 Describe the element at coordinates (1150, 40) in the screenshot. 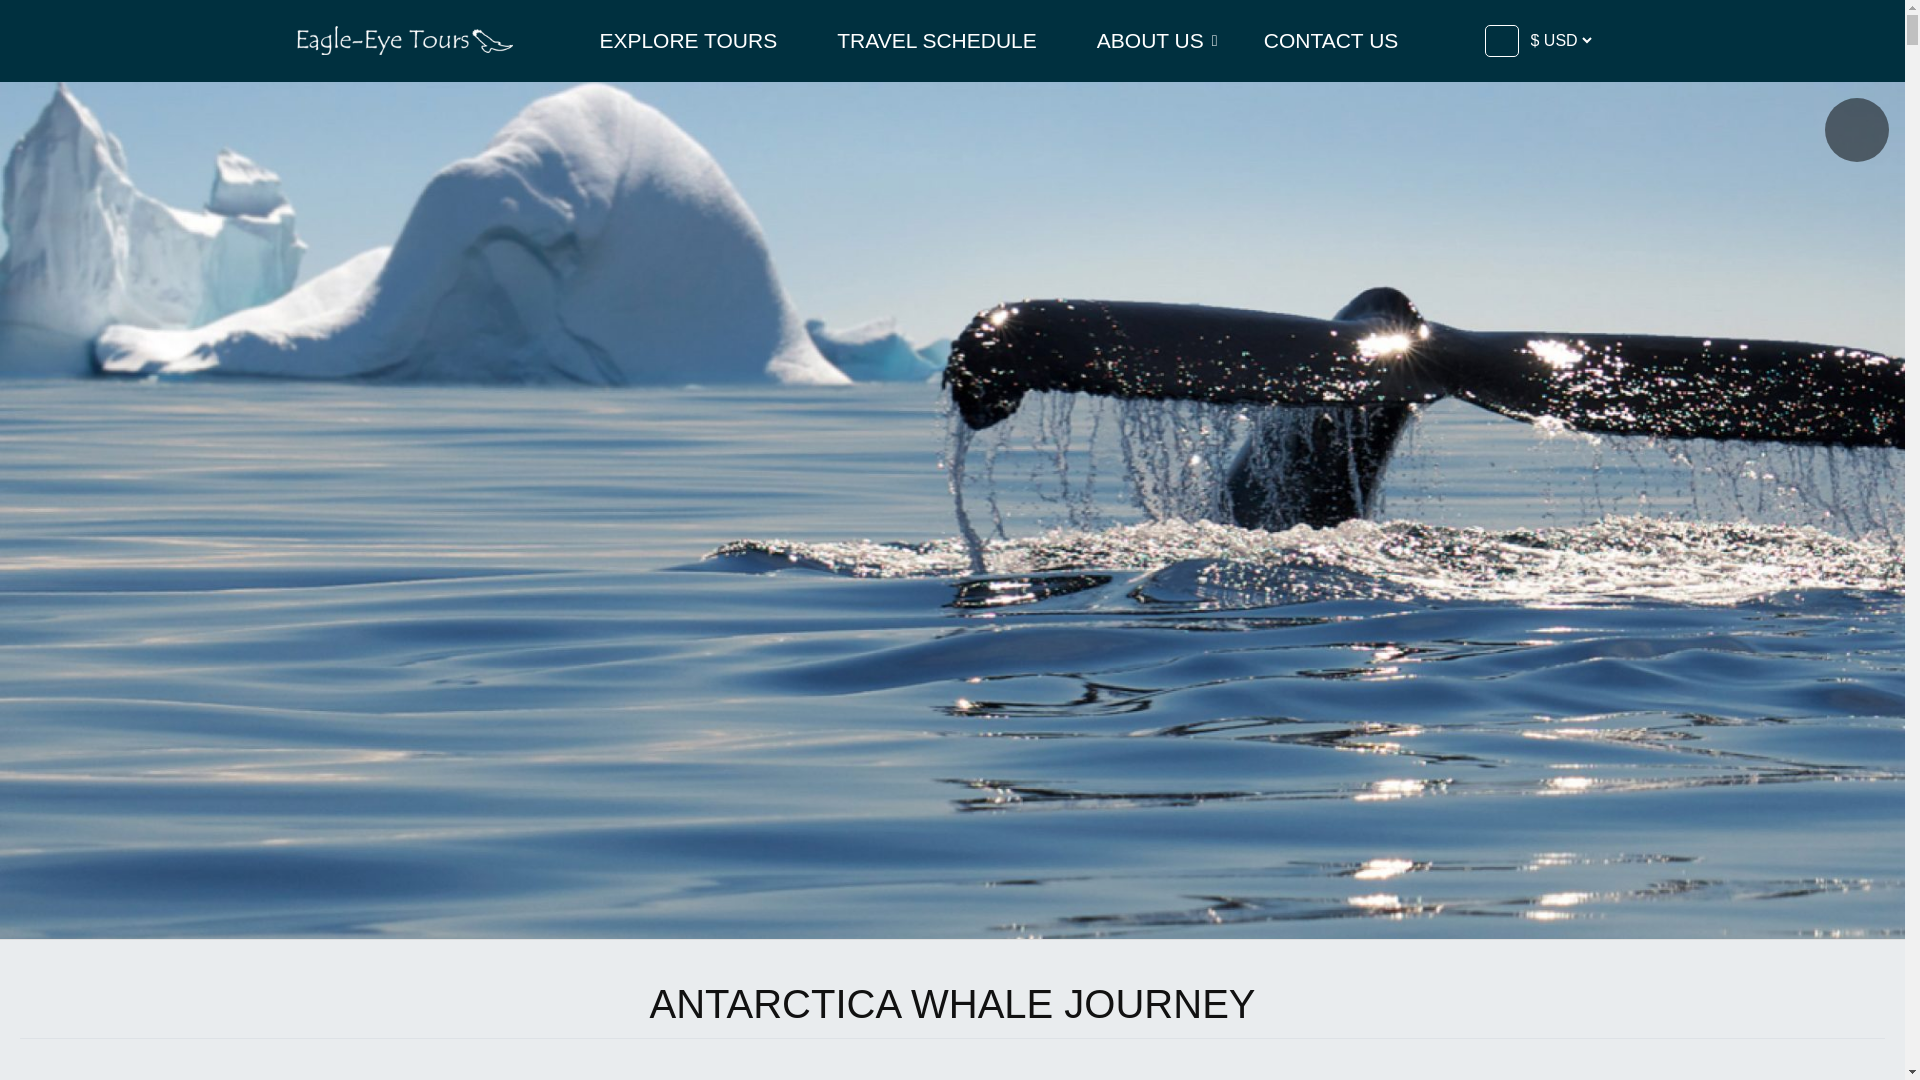

I see `ABOUT US` at that location.